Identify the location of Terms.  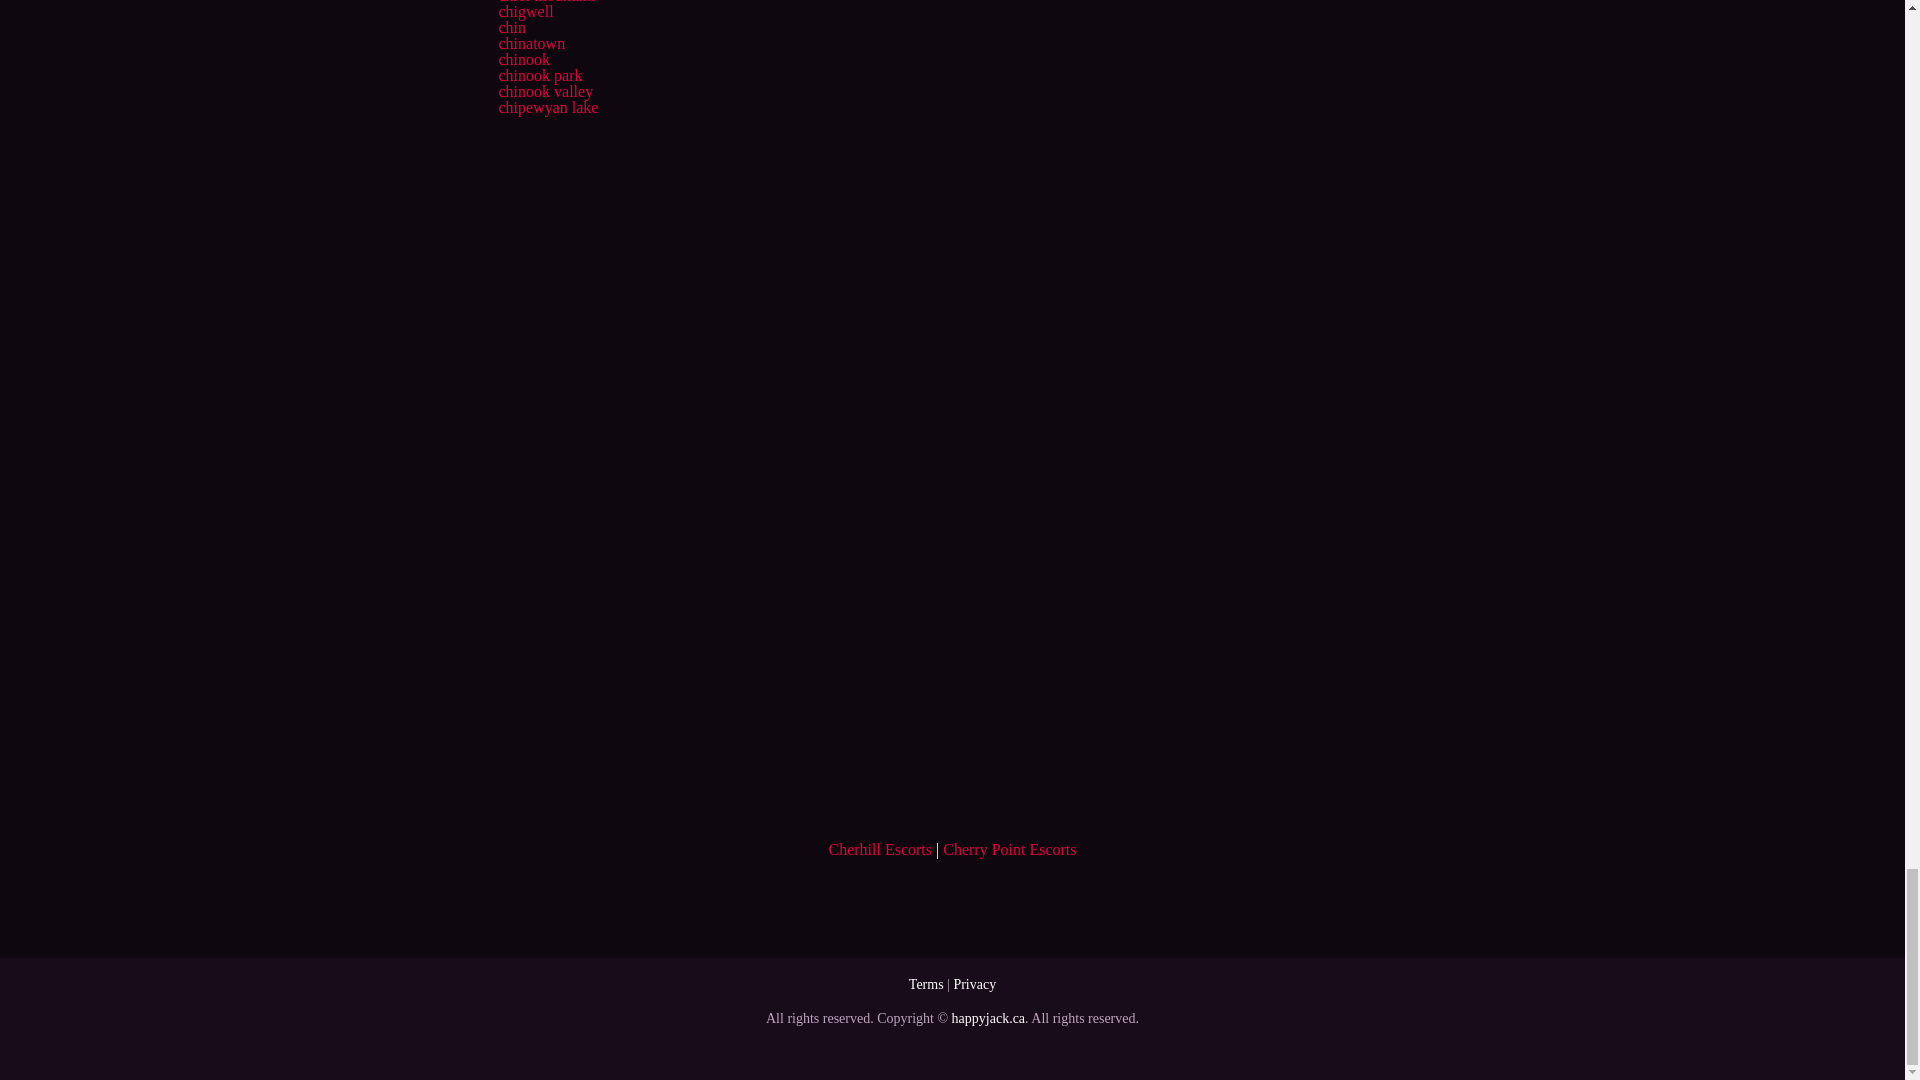
(926, 984).